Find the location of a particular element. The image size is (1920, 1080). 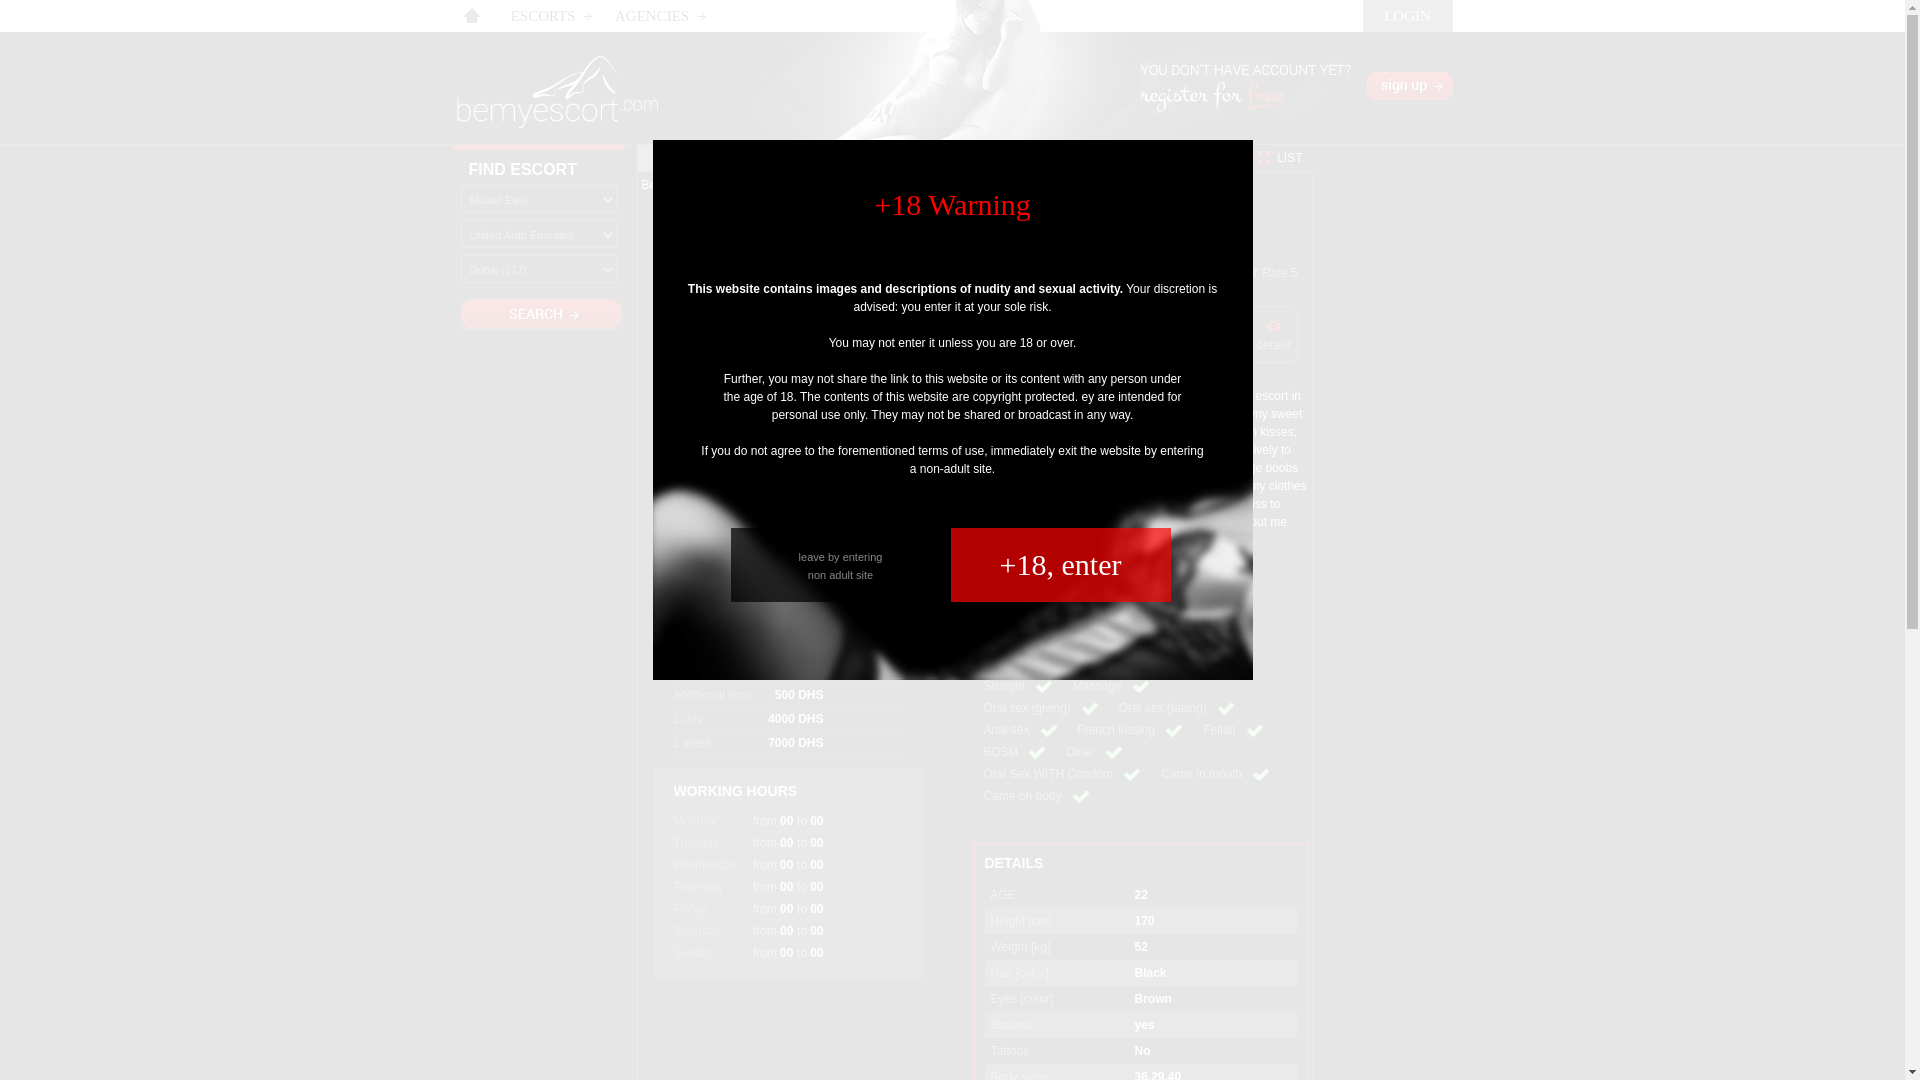

Dubai is located at coordinates (1028, 185).